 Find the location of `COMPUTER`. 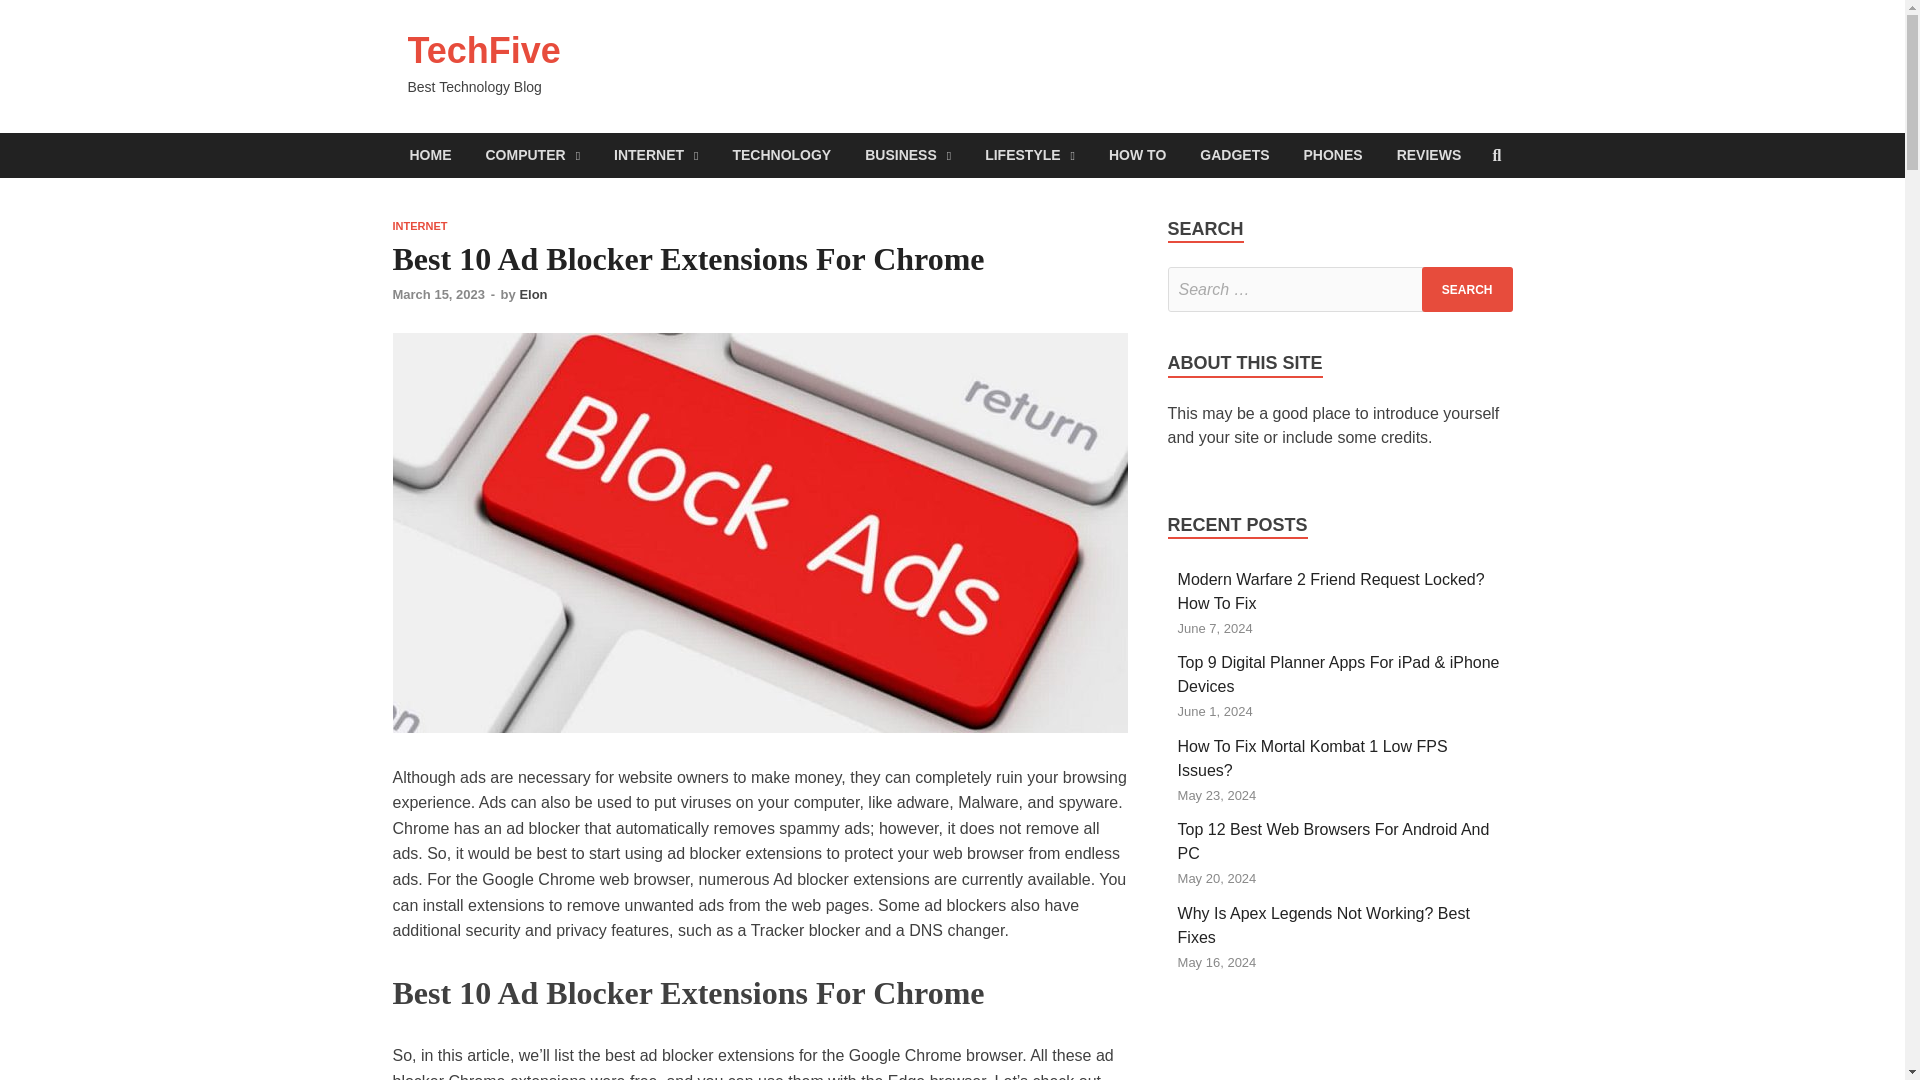

COMPUTER is located at coordinates (532, 155).